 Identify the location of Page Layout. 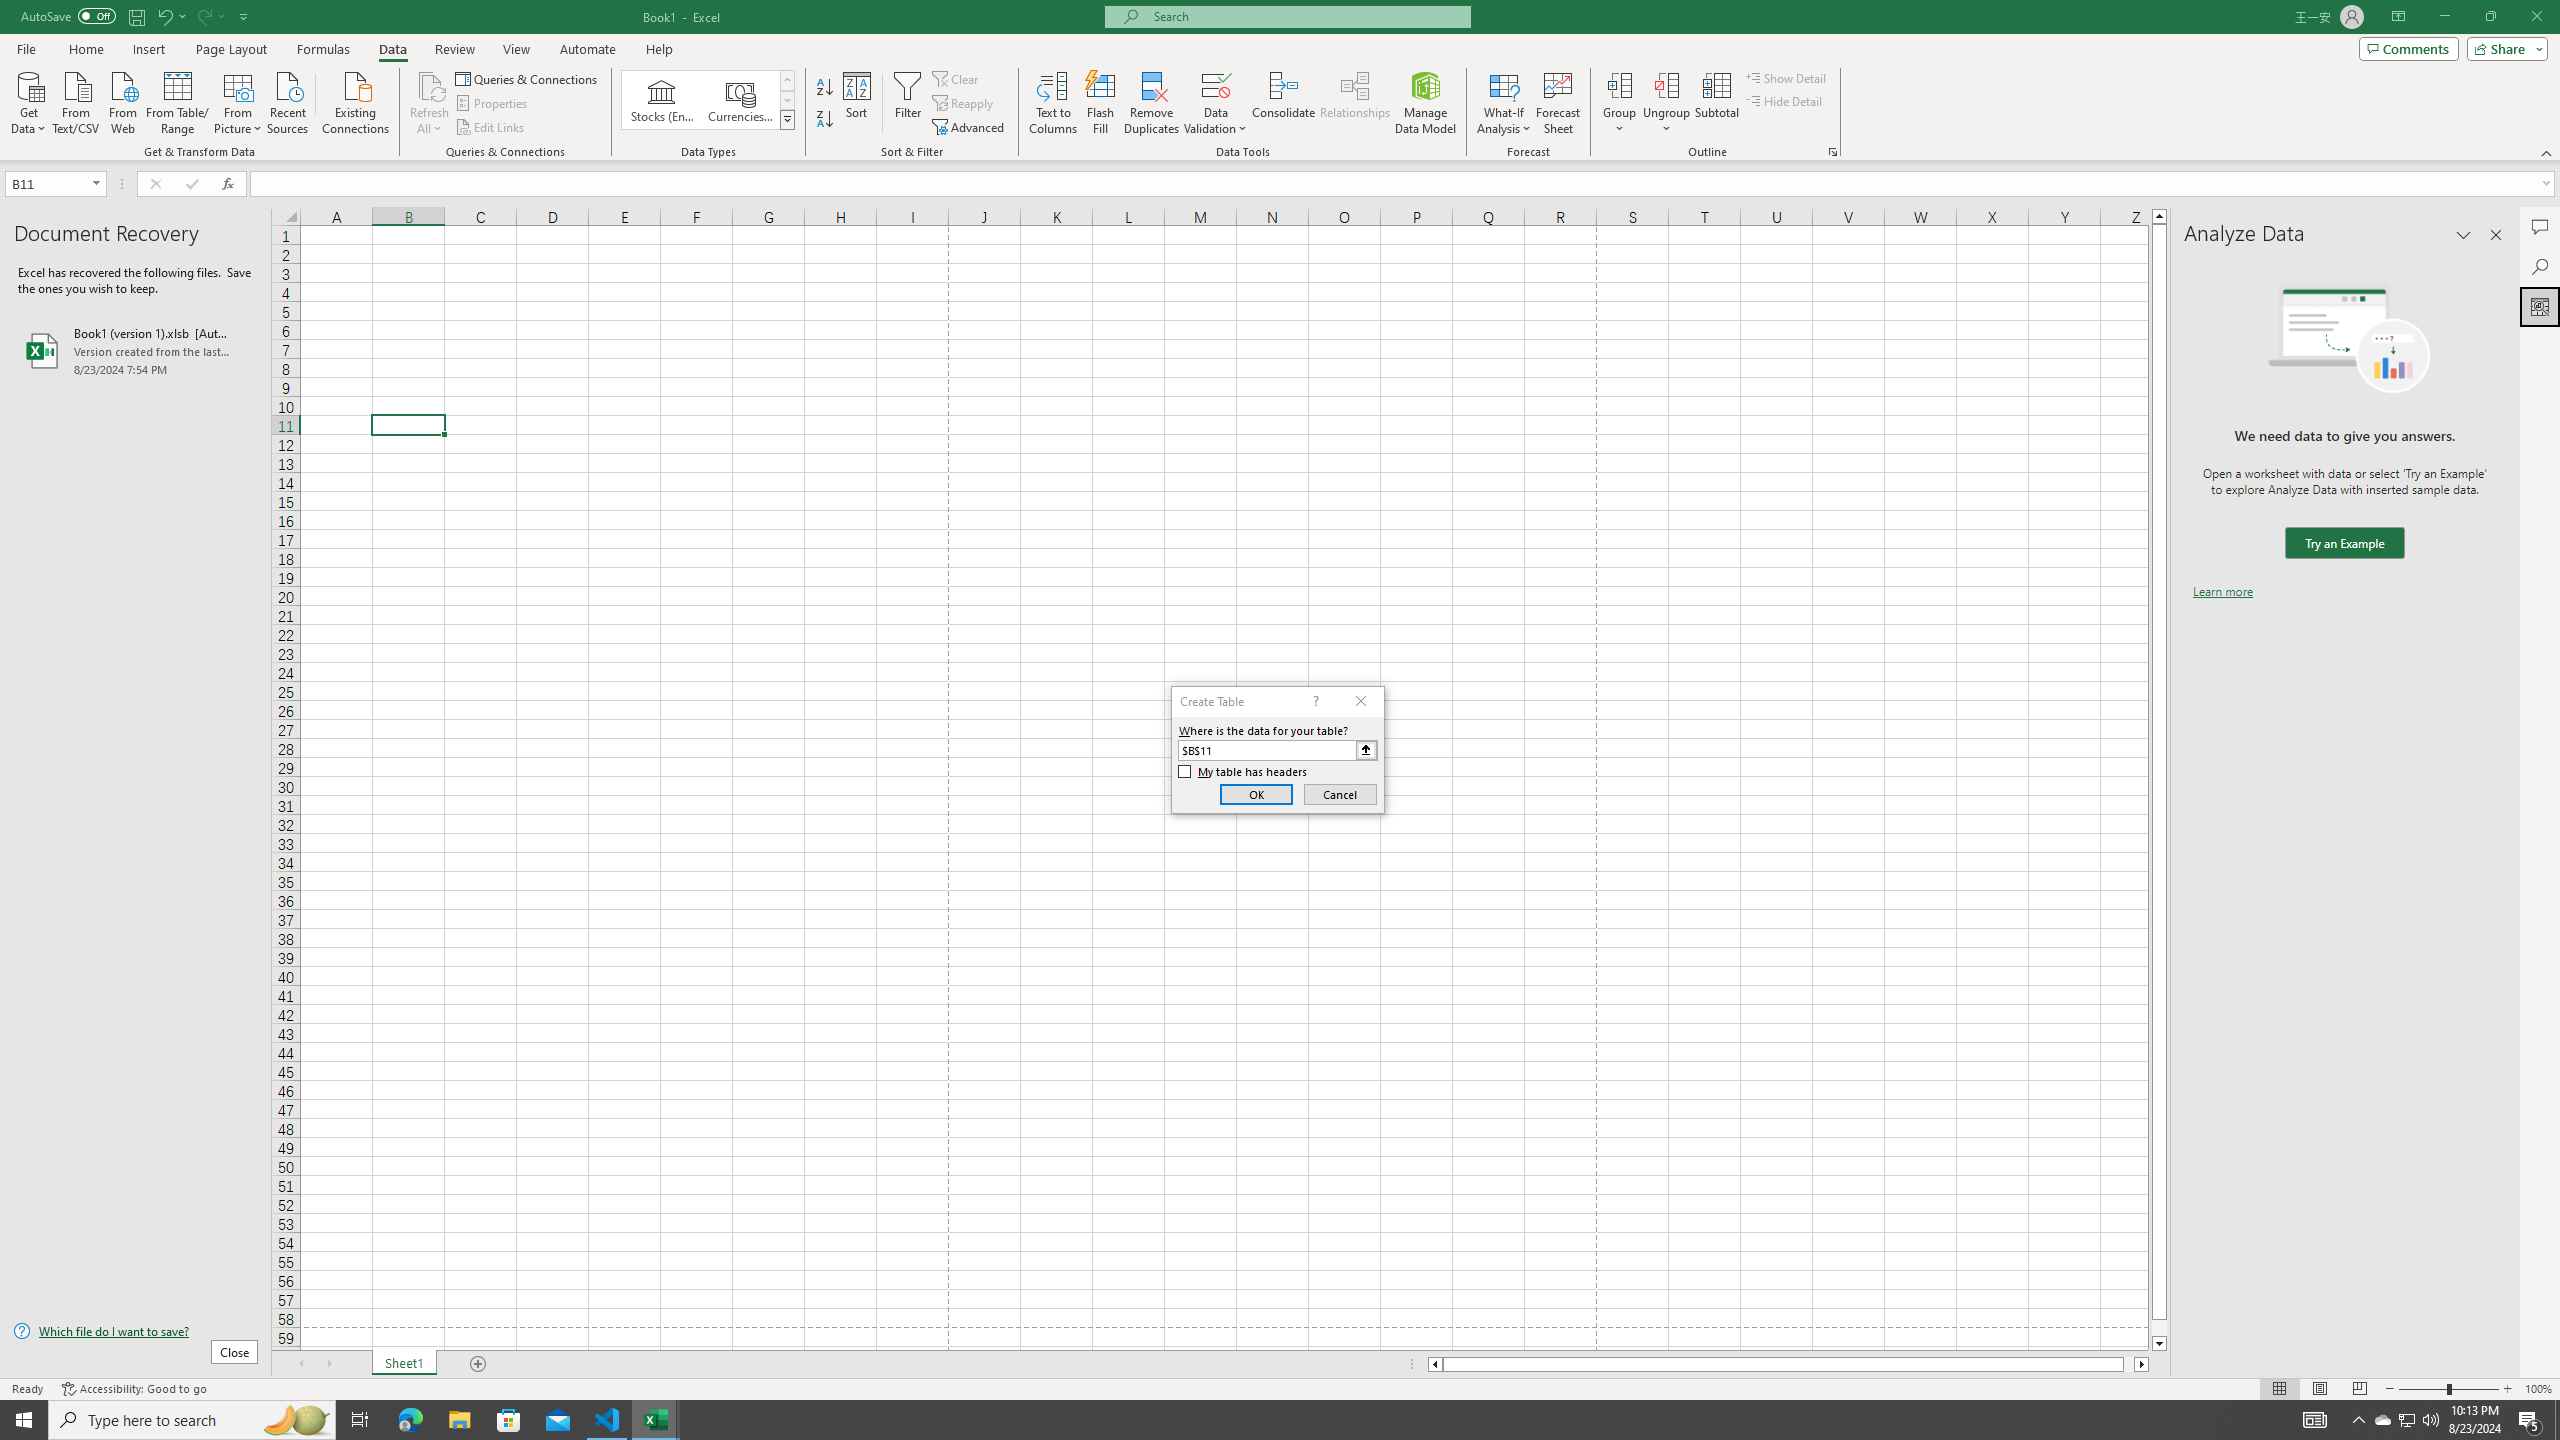
(2318, 1389).